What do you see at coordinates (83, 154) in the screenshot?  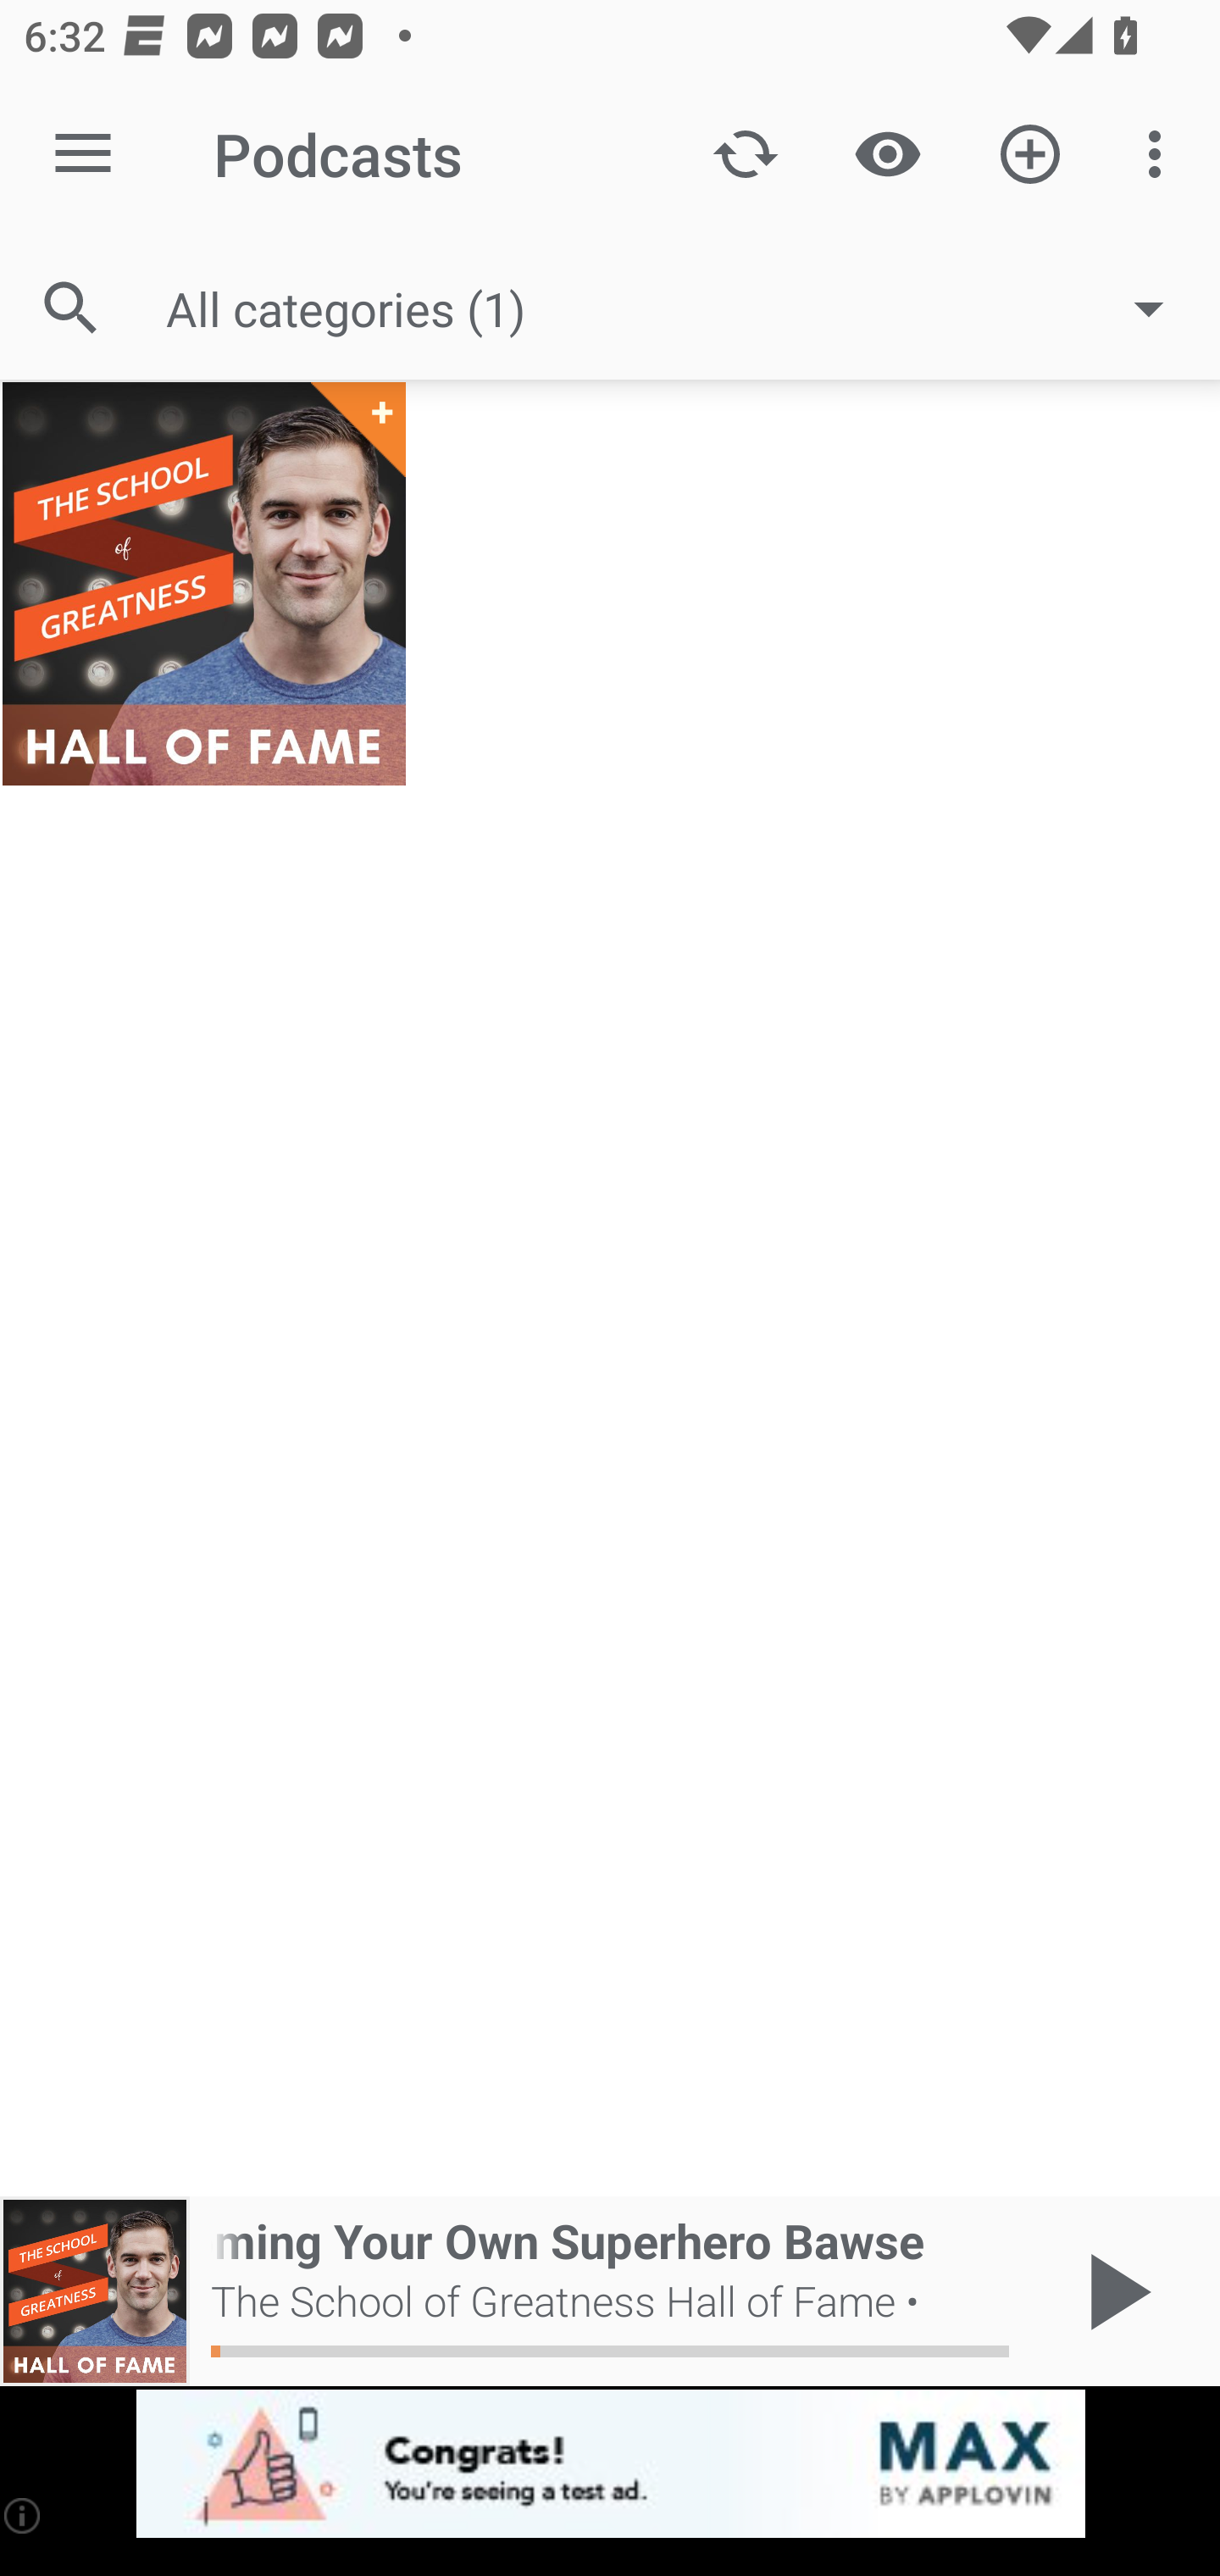 I see `Open navigation sidebar` at bounding box center [83, 154].